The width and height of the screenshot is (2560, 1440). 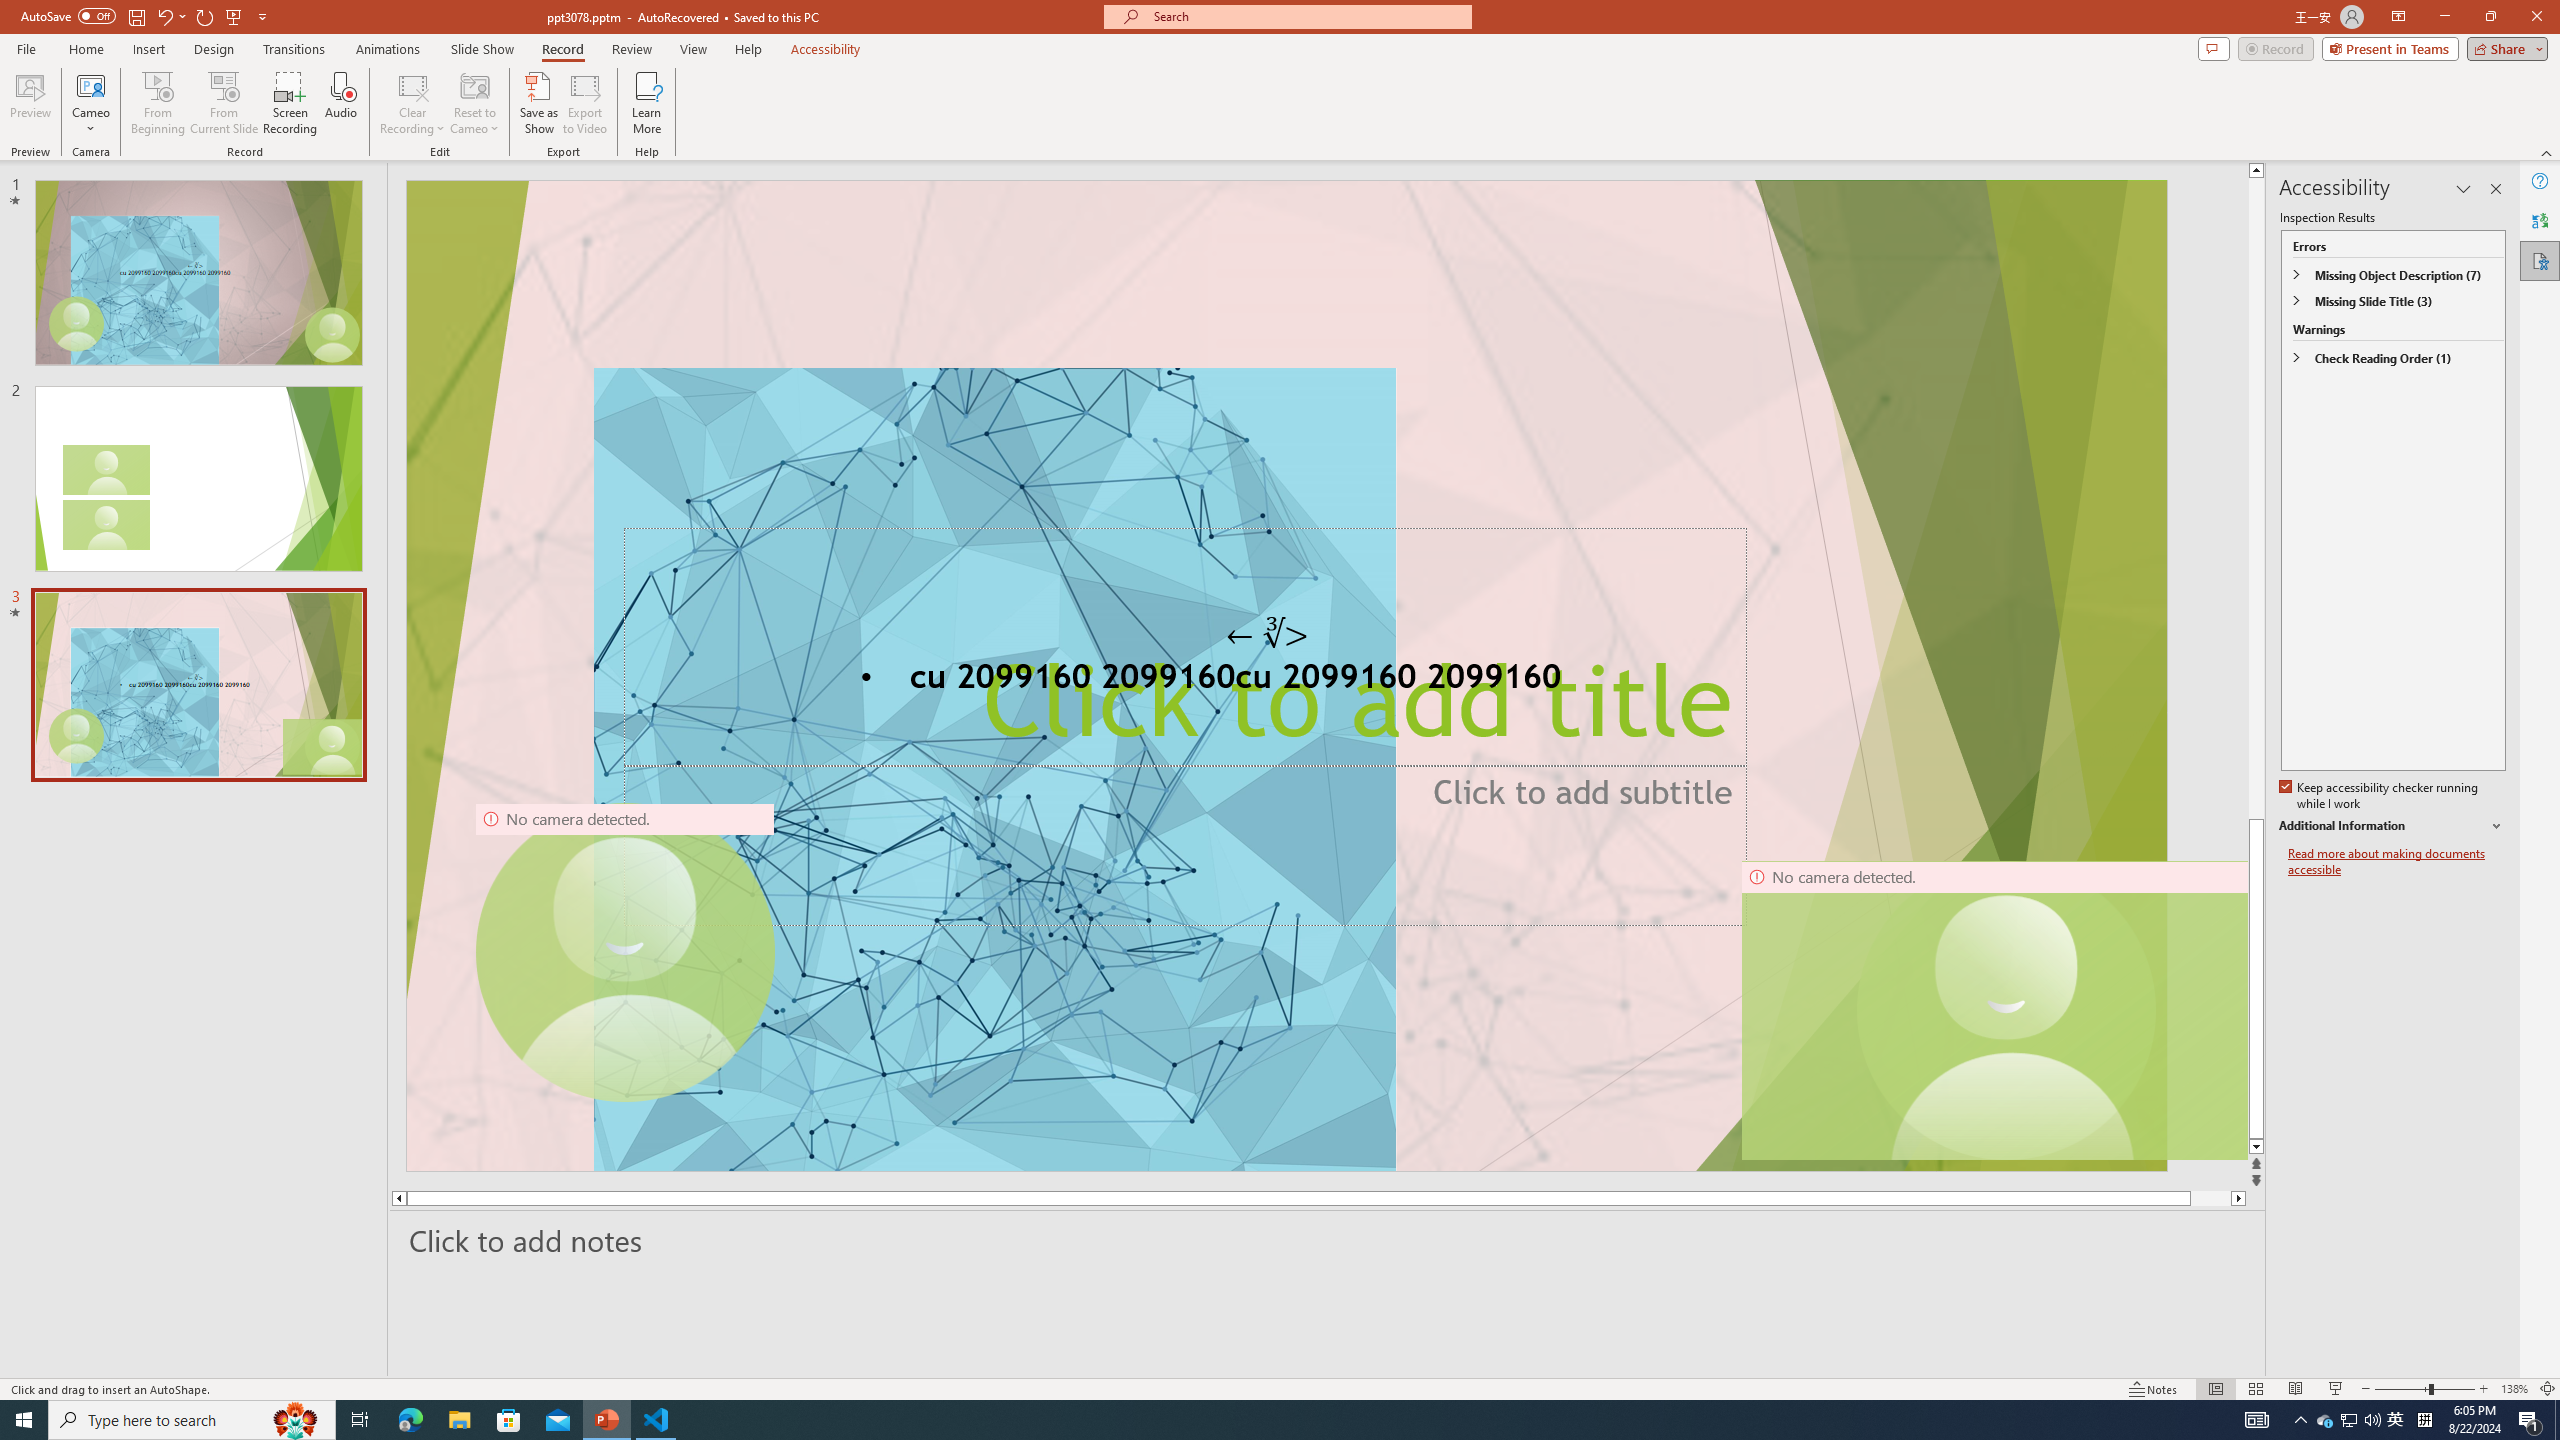 I want to click on Reset to Cameo, so click(x=474, y=103).